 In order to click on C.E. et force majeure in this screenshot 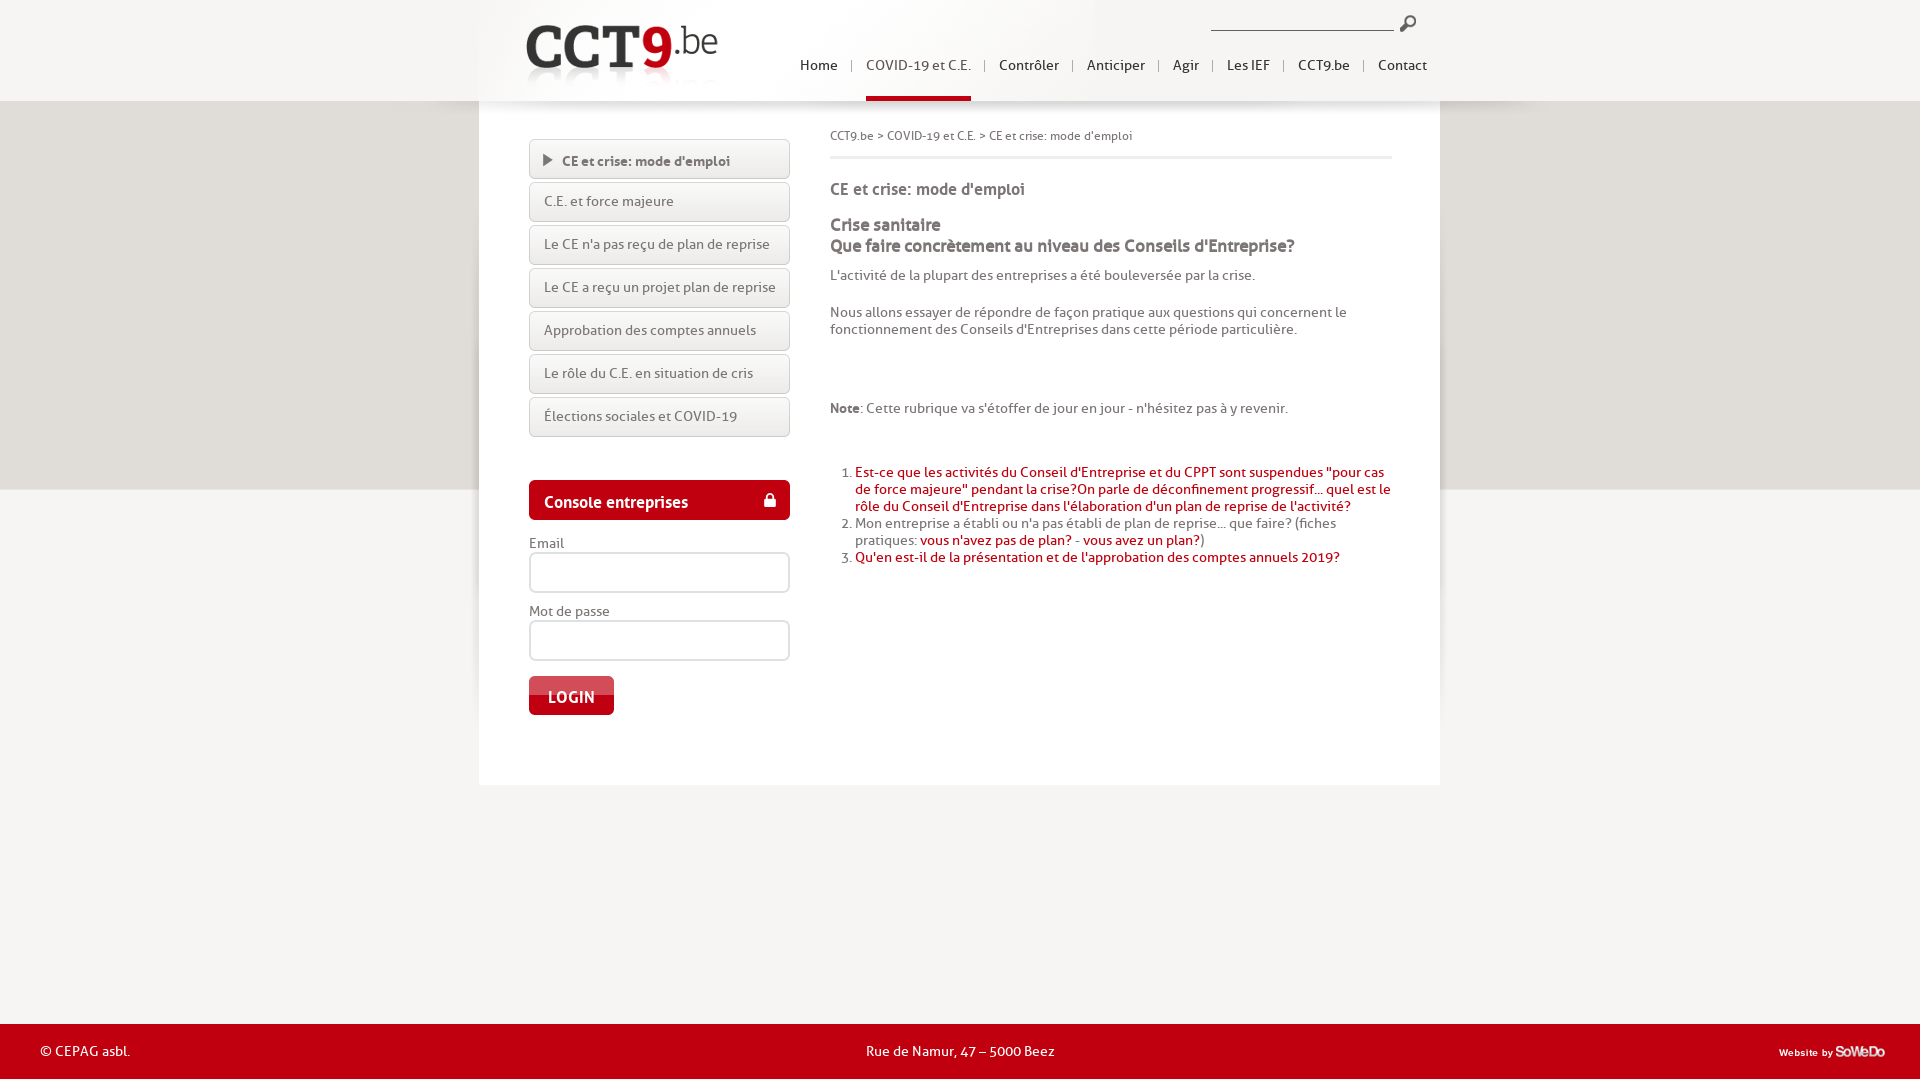, I will do `click(660, 202)`.